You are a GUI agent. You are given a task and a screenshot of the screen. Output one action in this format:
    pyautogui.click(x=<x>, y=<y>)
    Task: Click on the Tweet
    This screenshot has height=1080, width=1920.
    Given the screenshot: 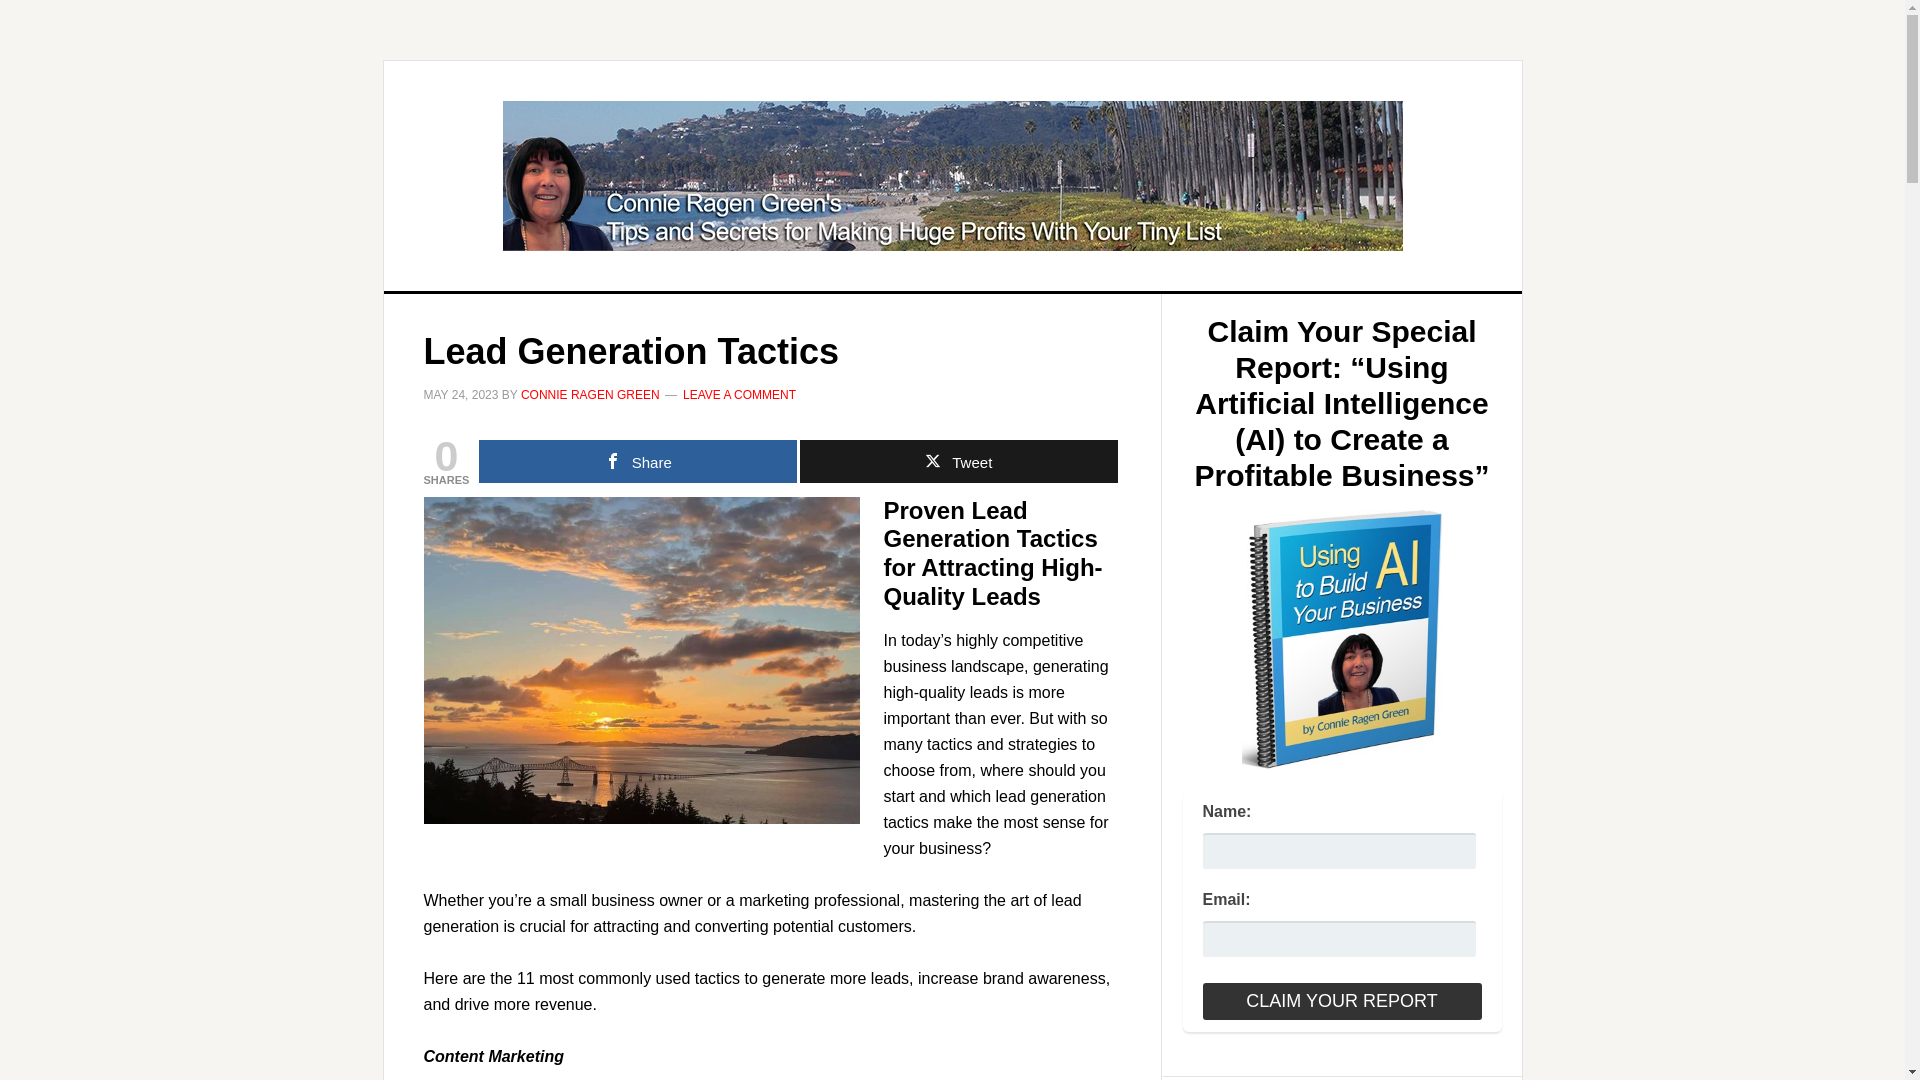 What is the action you would take?
    pyautogui.click(x=958, y=460)
    